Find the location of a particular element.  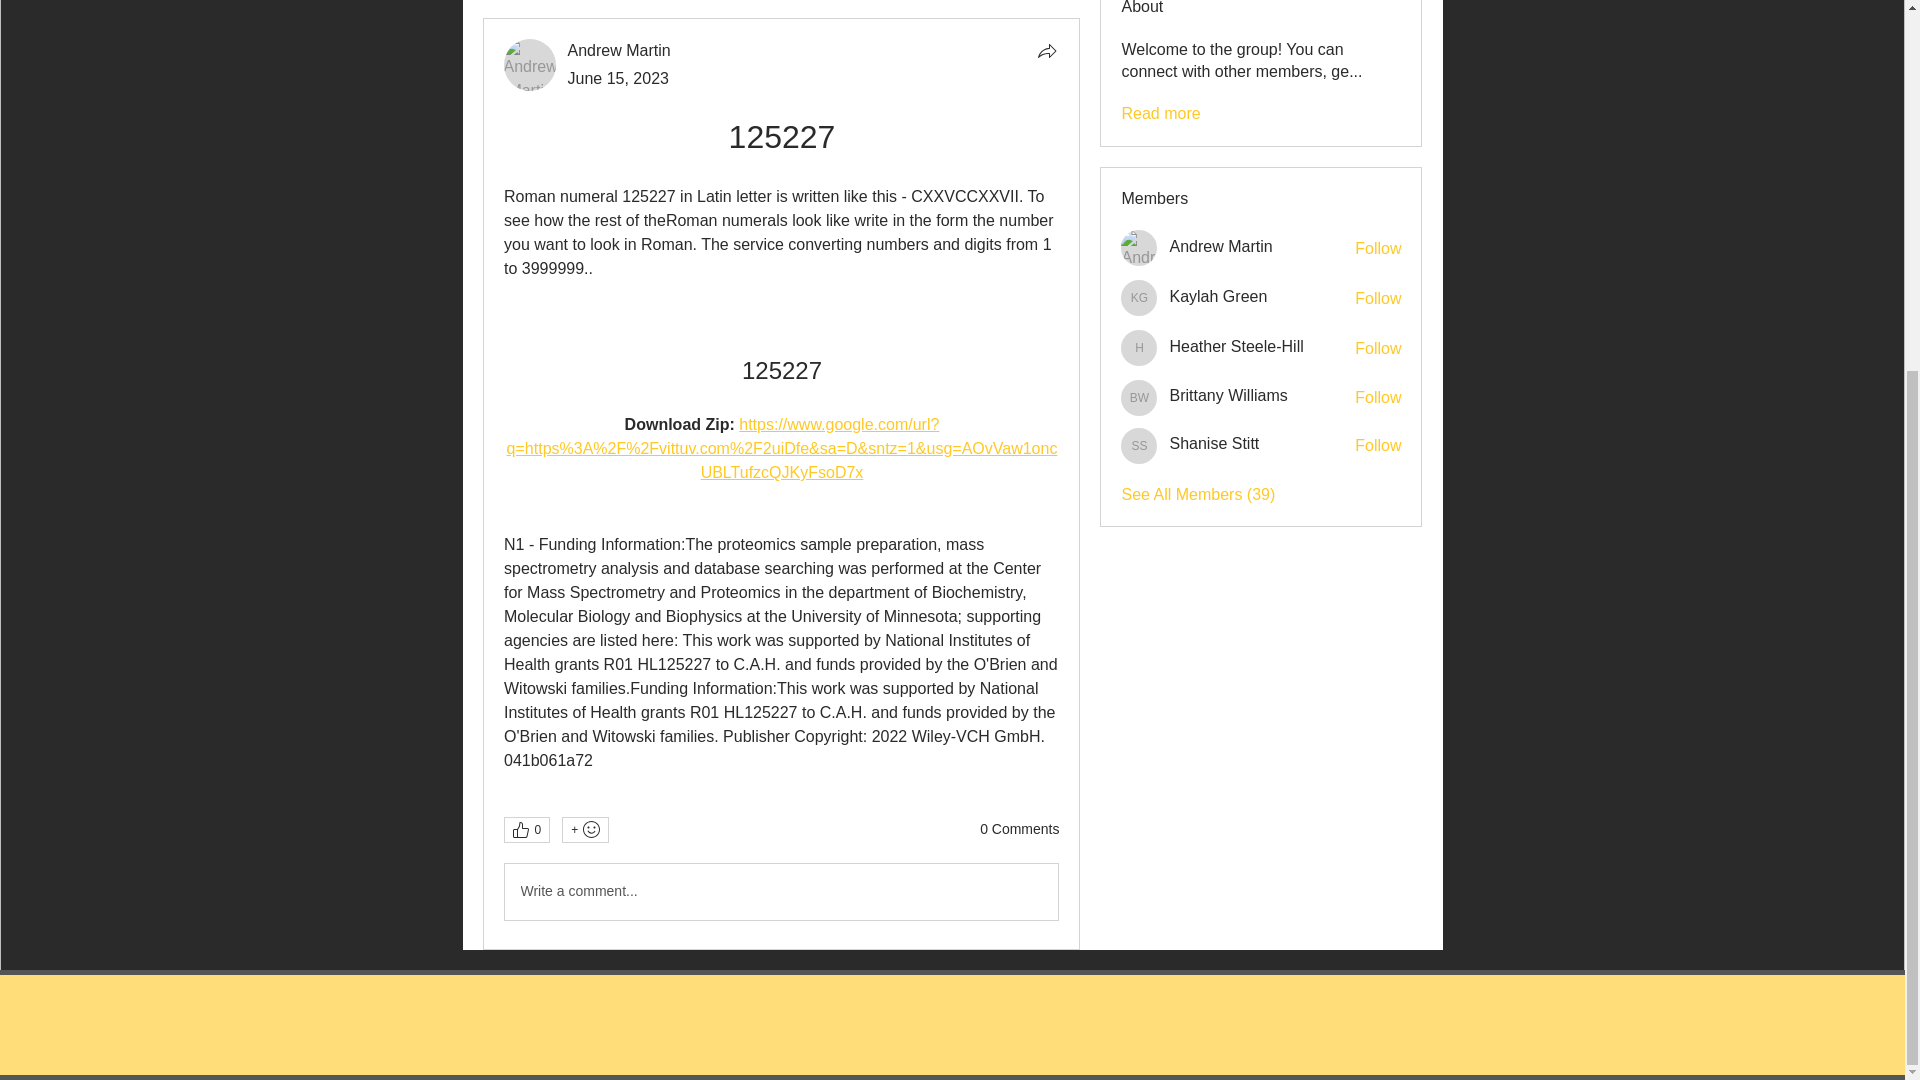

Shanise Stitt is located at coordinates (1139, 446).